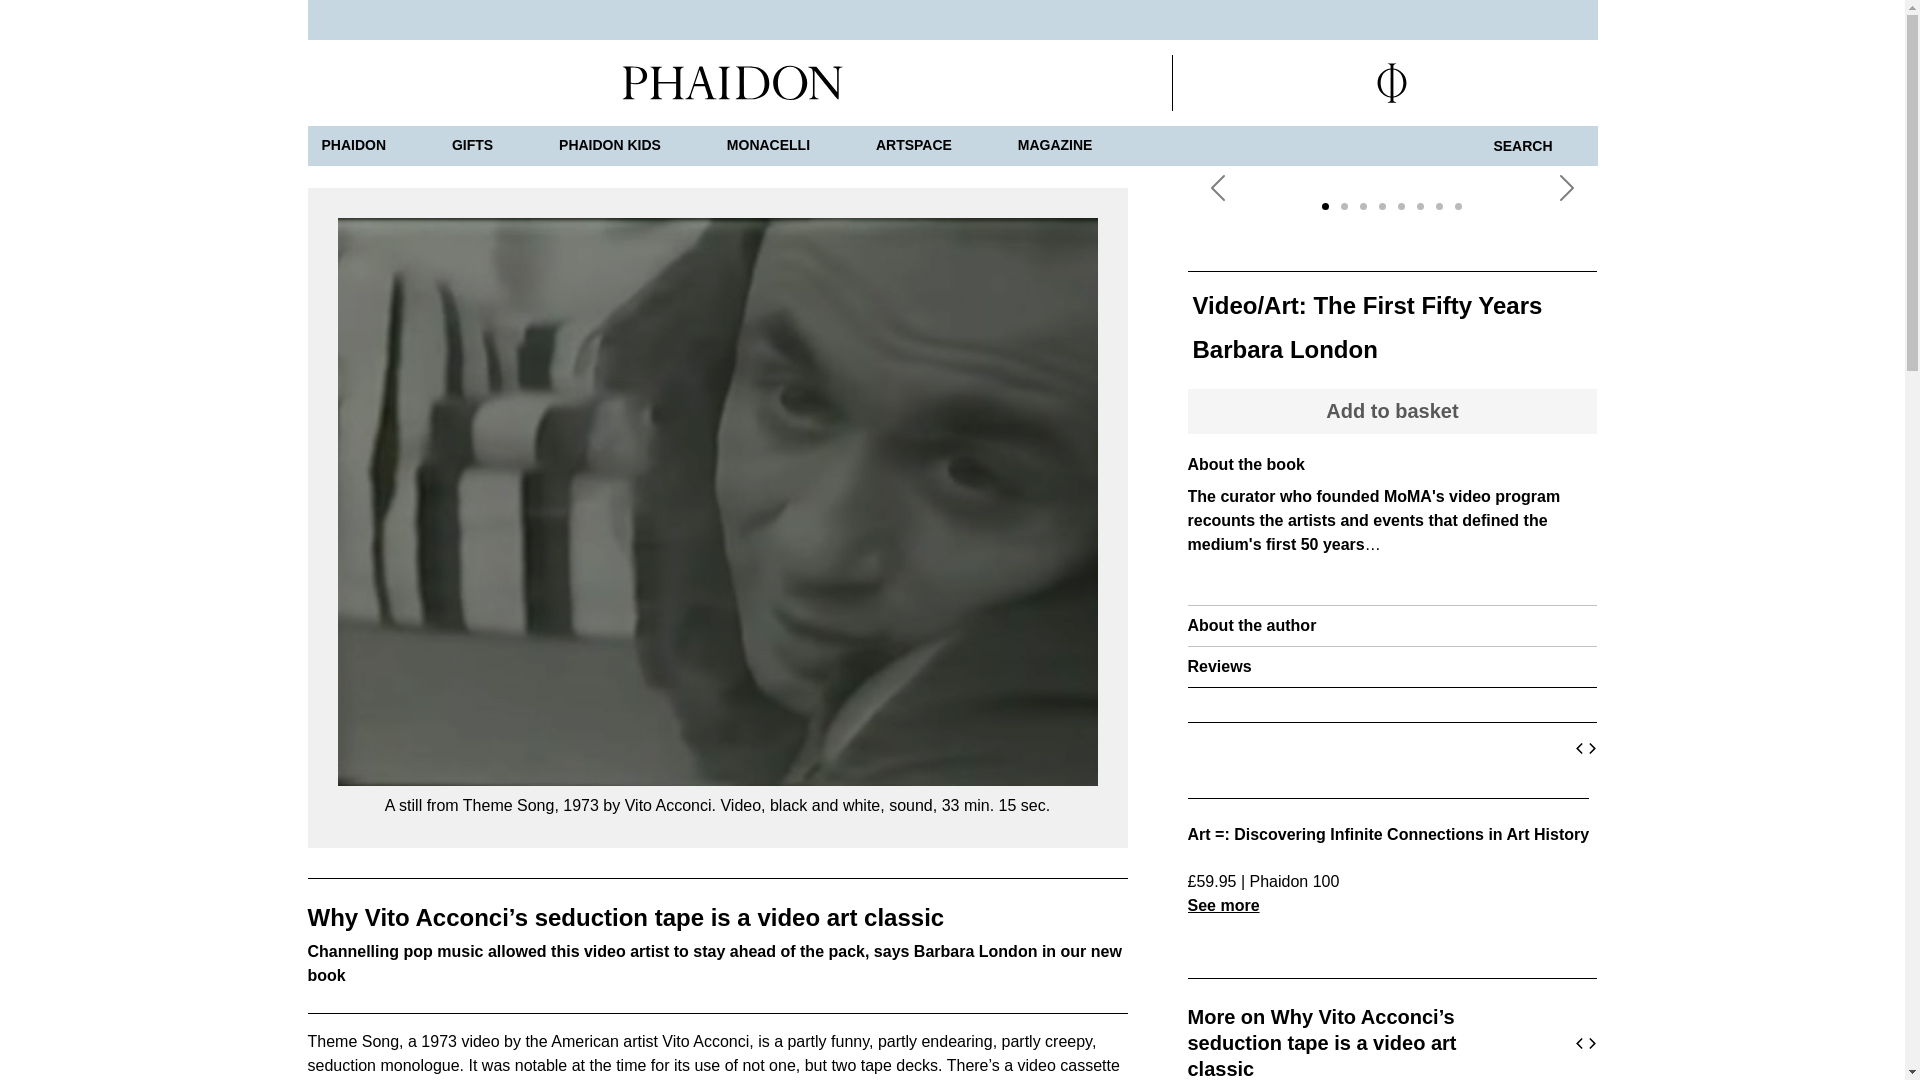 This screenshot has height=1080, width=1920. I want to click on PHAIDON, so click(354, 146).